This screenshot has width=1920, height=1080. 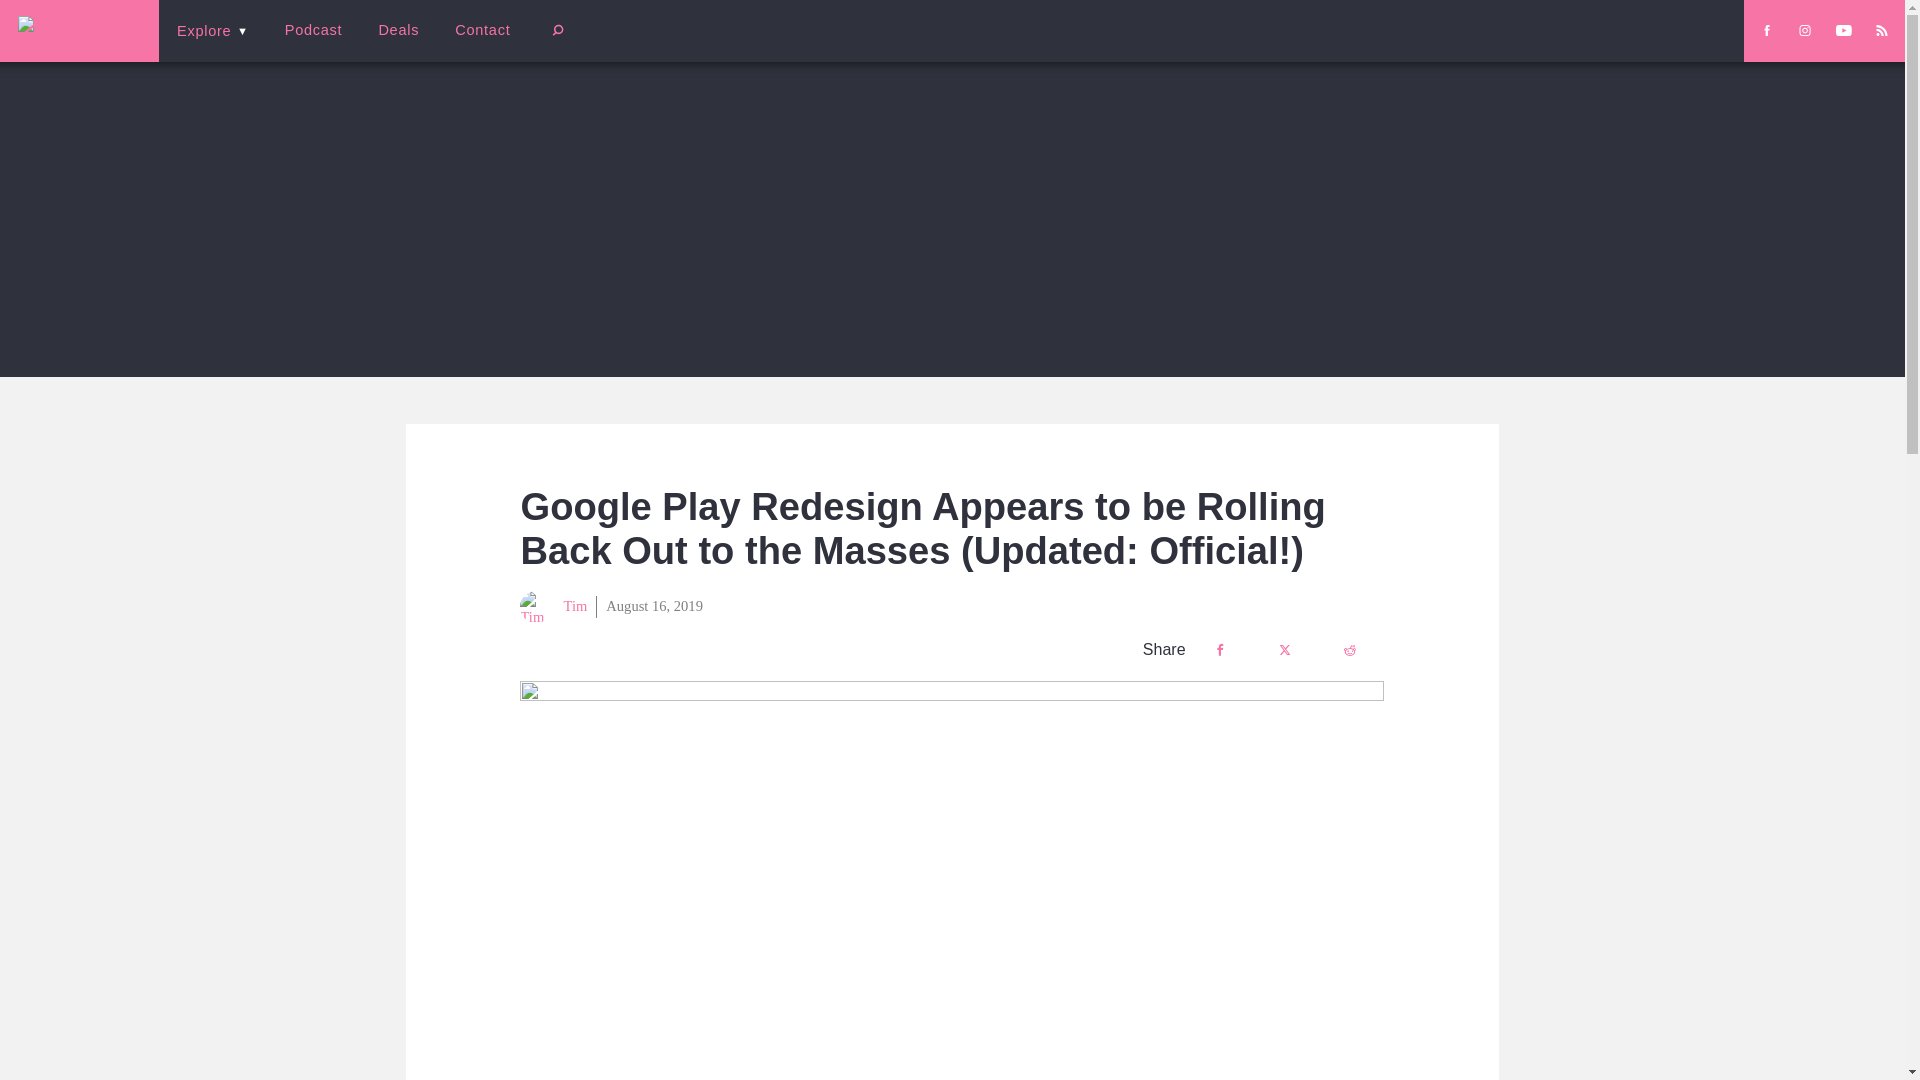 I want to click on Deals, so click(x=398, y=30).